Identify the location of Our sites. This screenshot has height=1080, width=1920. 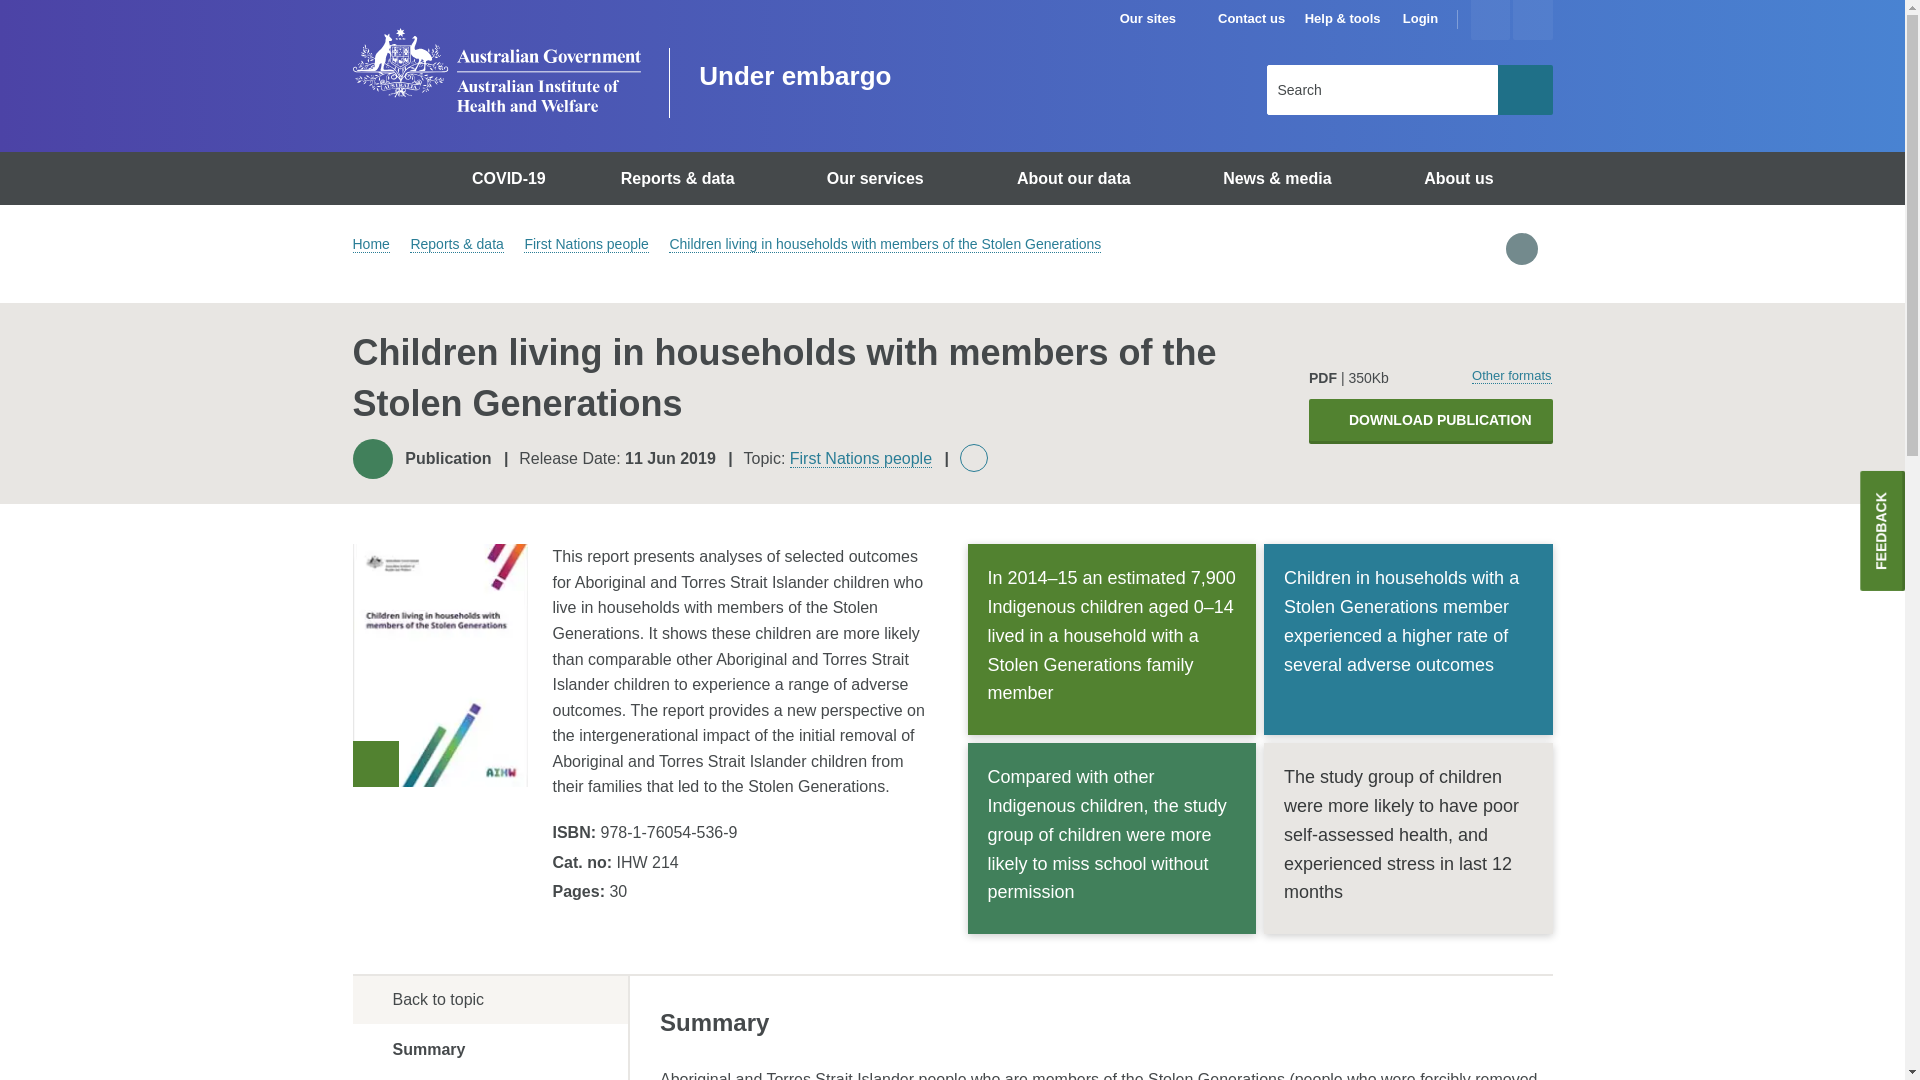
(1157, 19).